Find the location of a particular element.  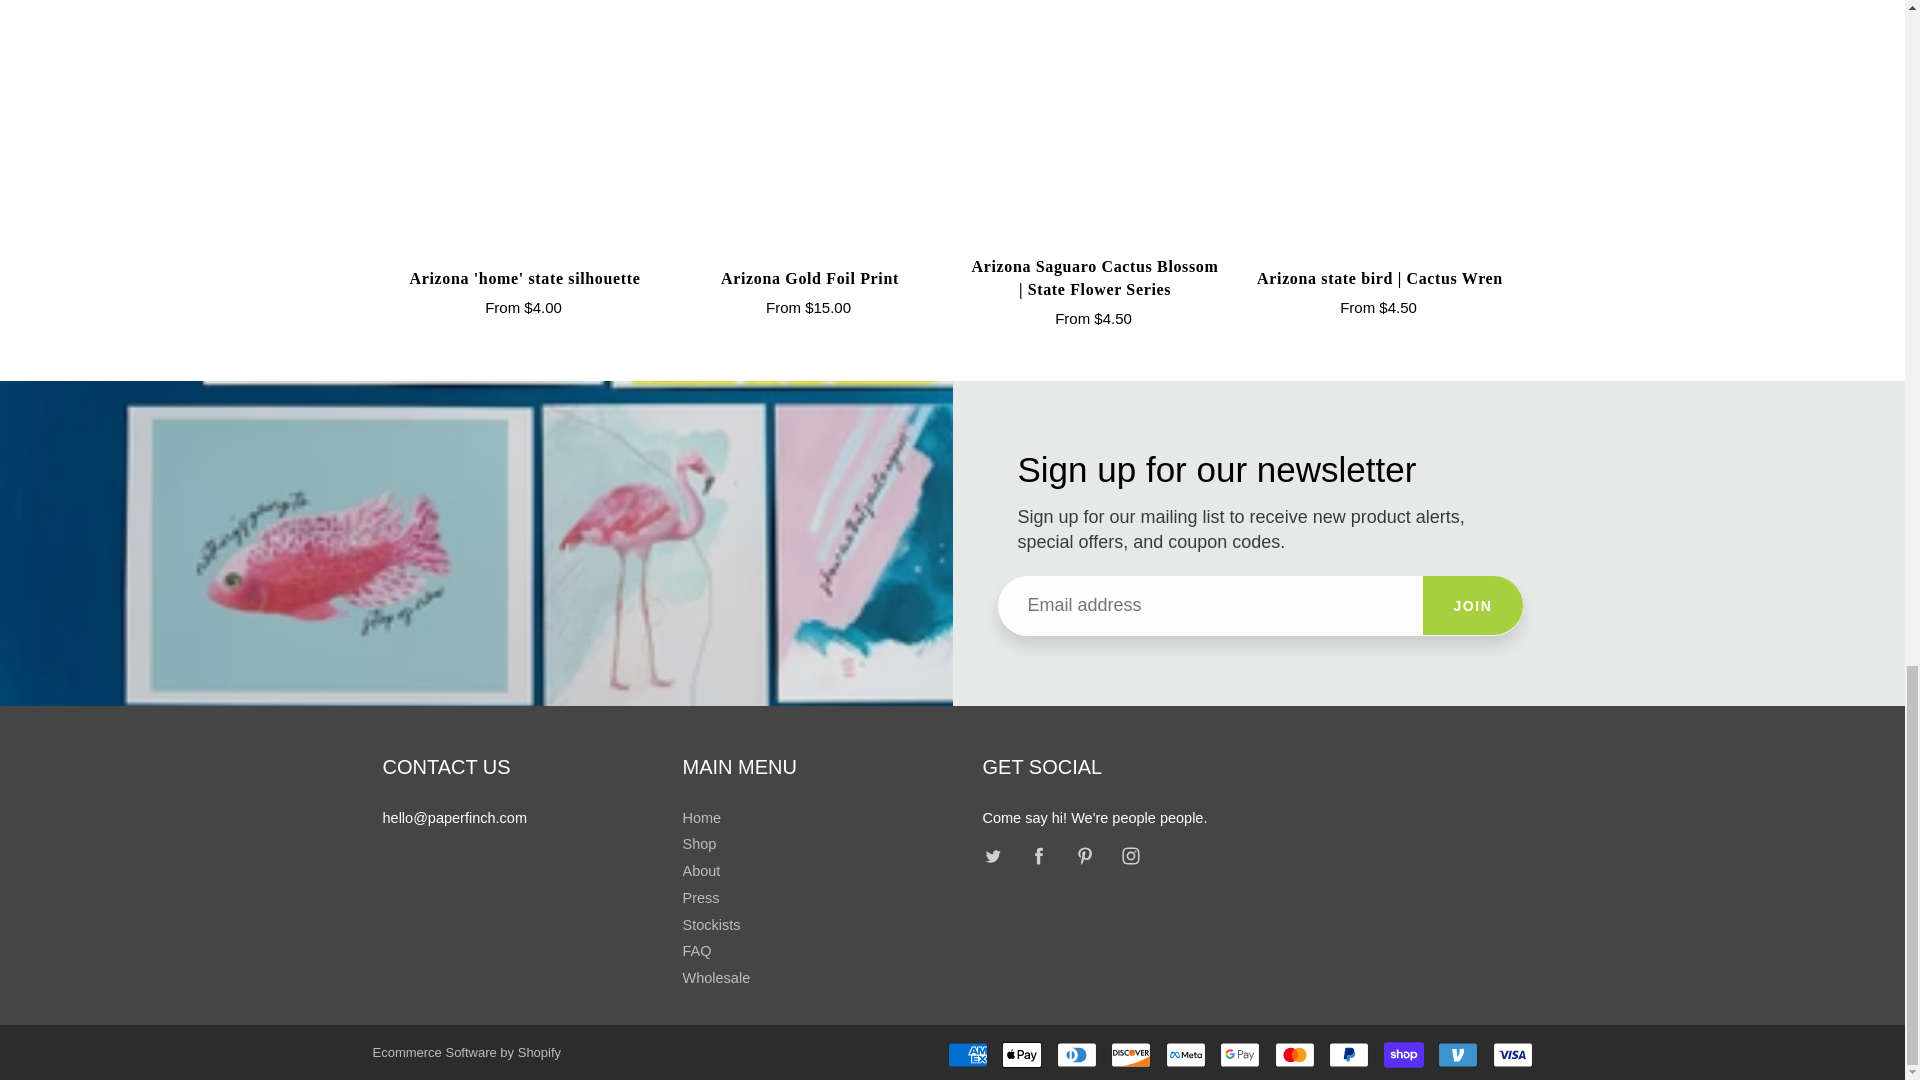

American Express is located at coordinates (968, 1055).